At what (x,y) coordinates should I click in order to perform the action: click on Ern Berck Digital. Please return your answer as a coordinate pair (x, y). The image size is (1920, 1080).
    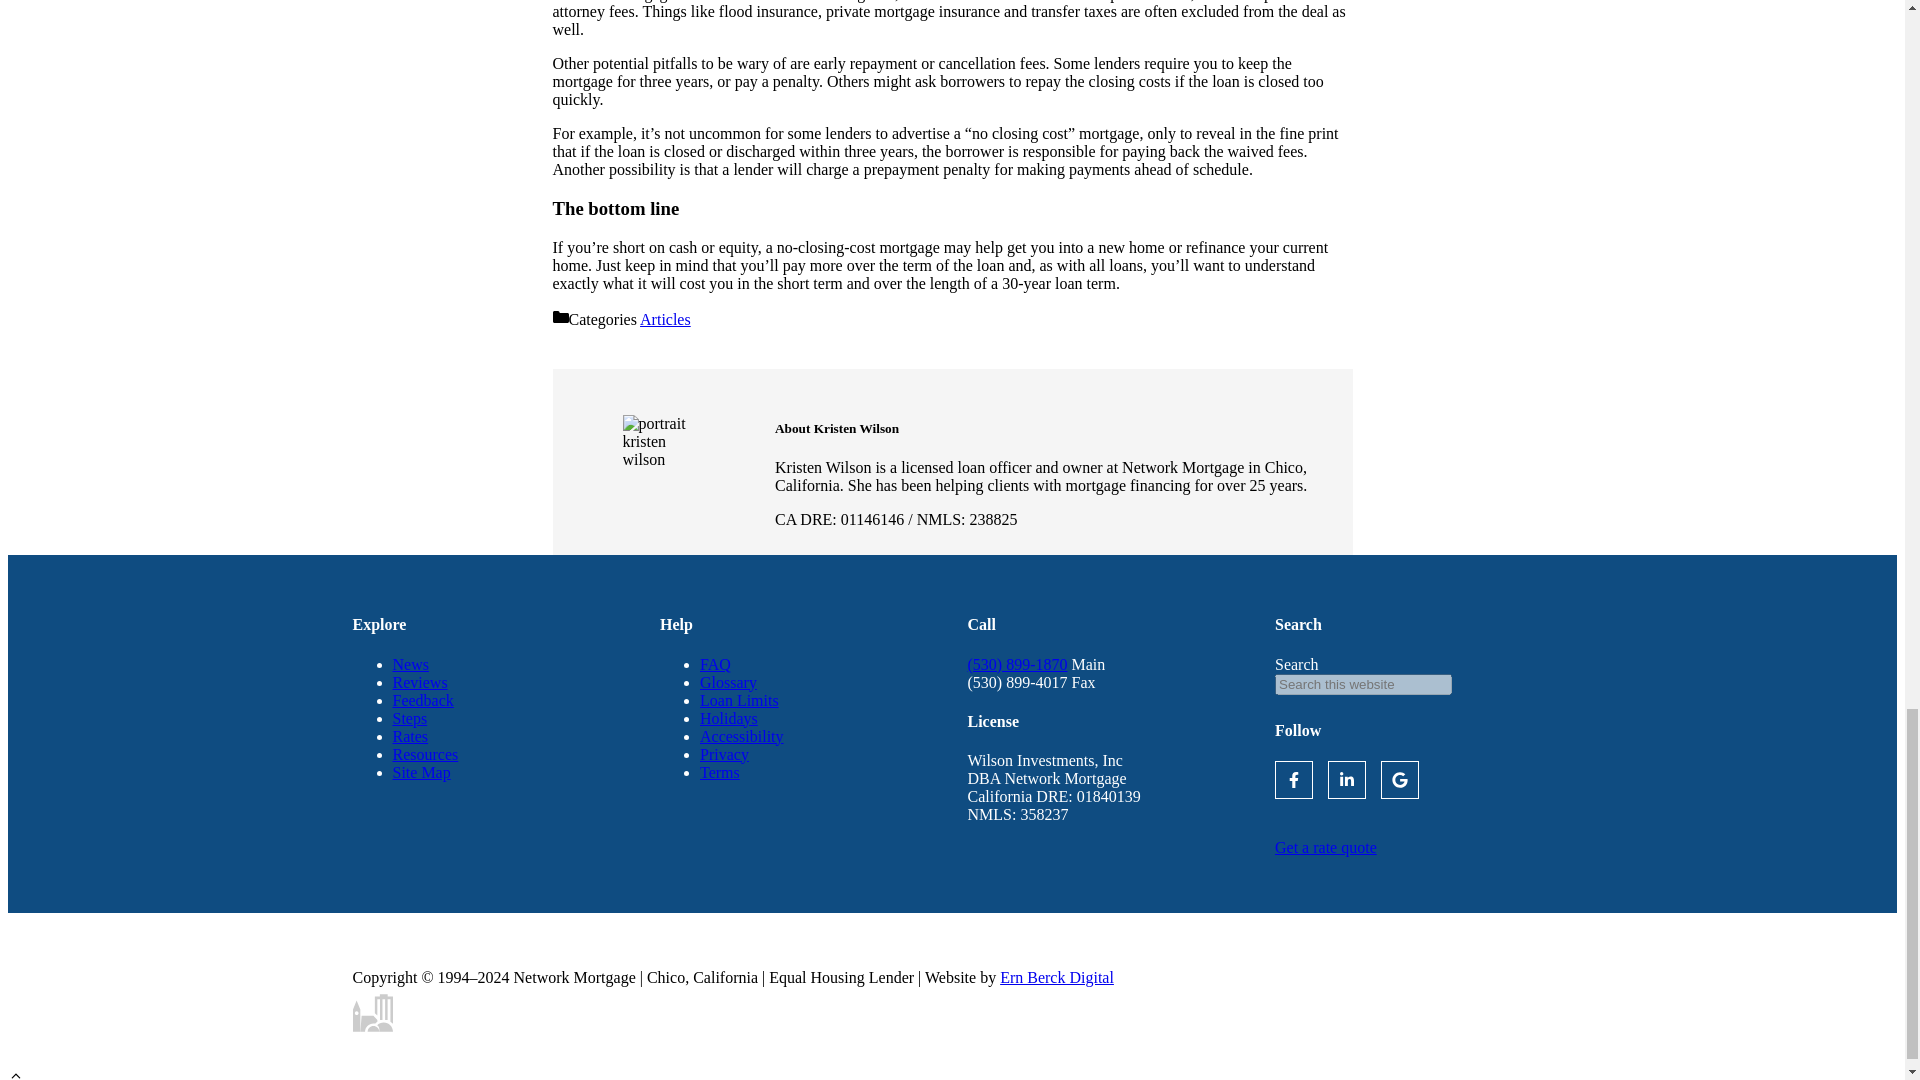
    Looking at the image, I should click on (1056, 977).